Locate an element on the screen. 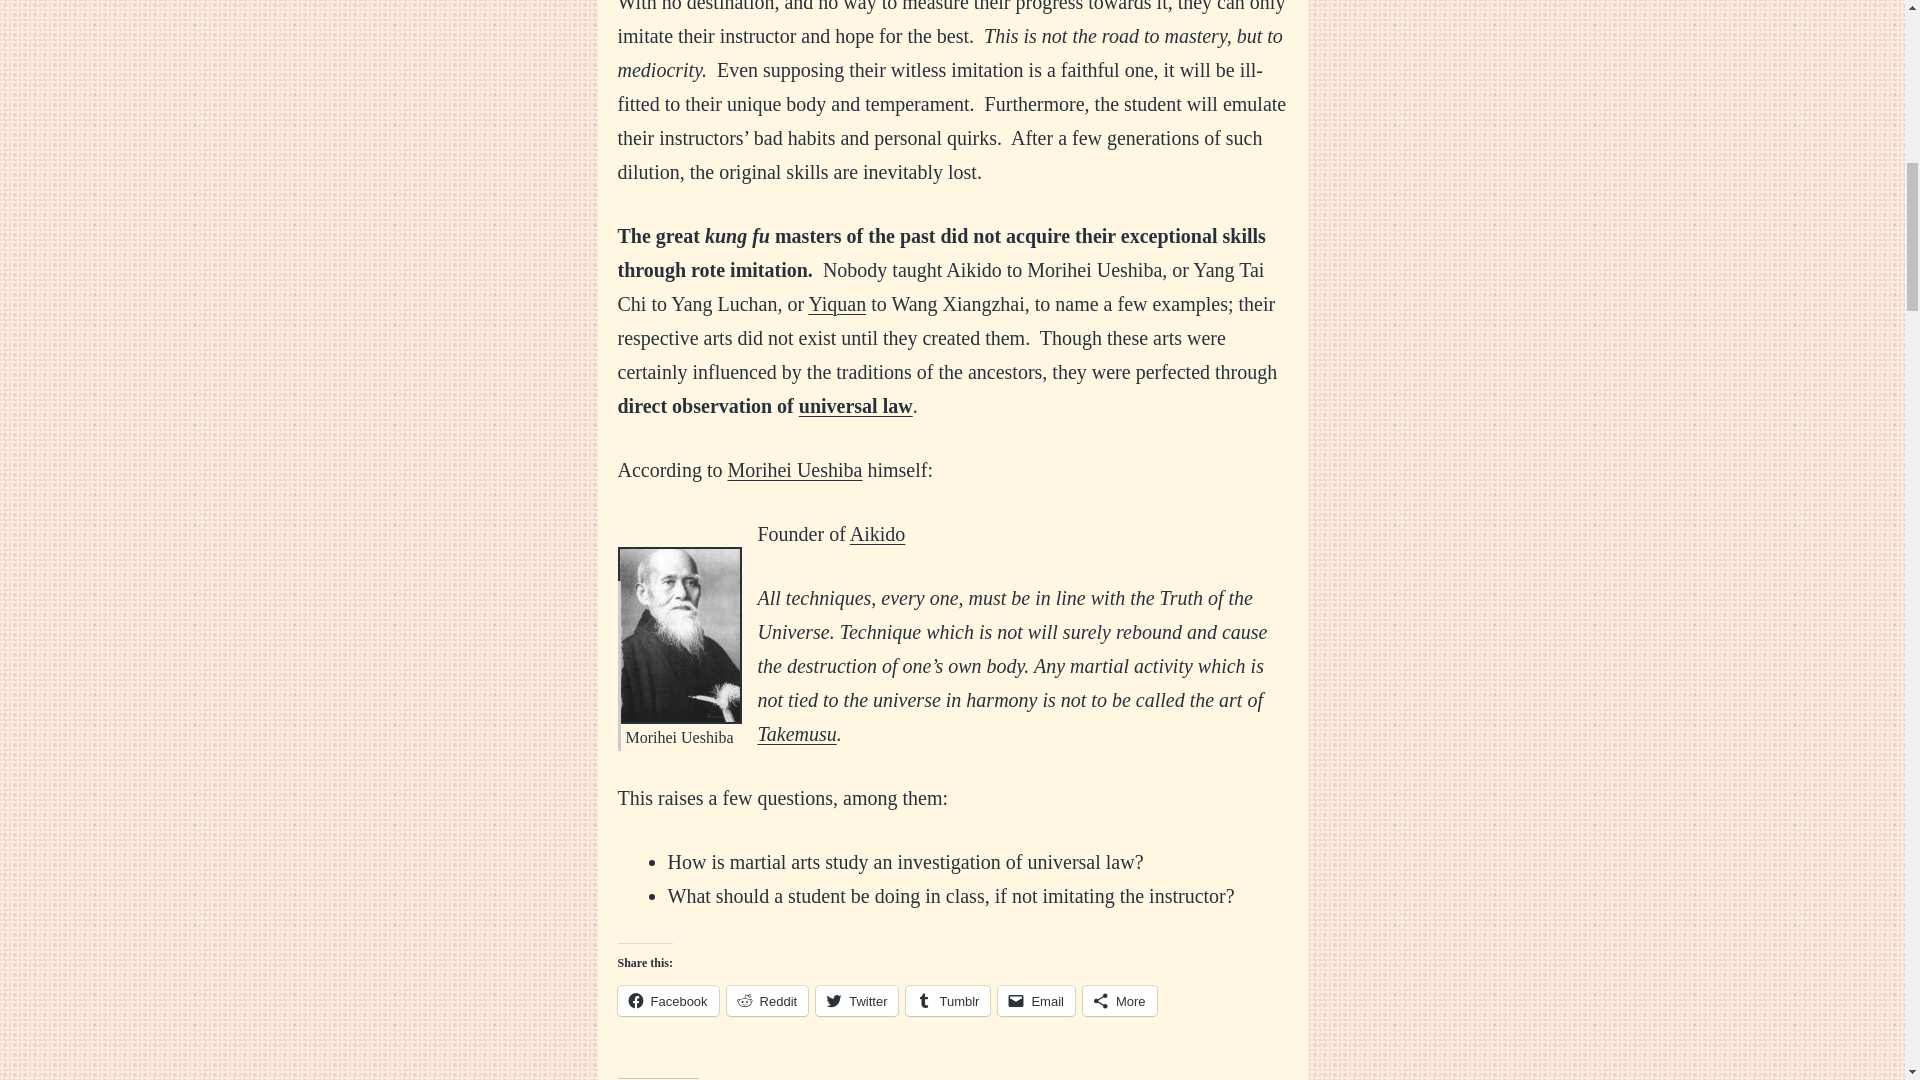  Tumblr is located at coordinates (948, 1001).